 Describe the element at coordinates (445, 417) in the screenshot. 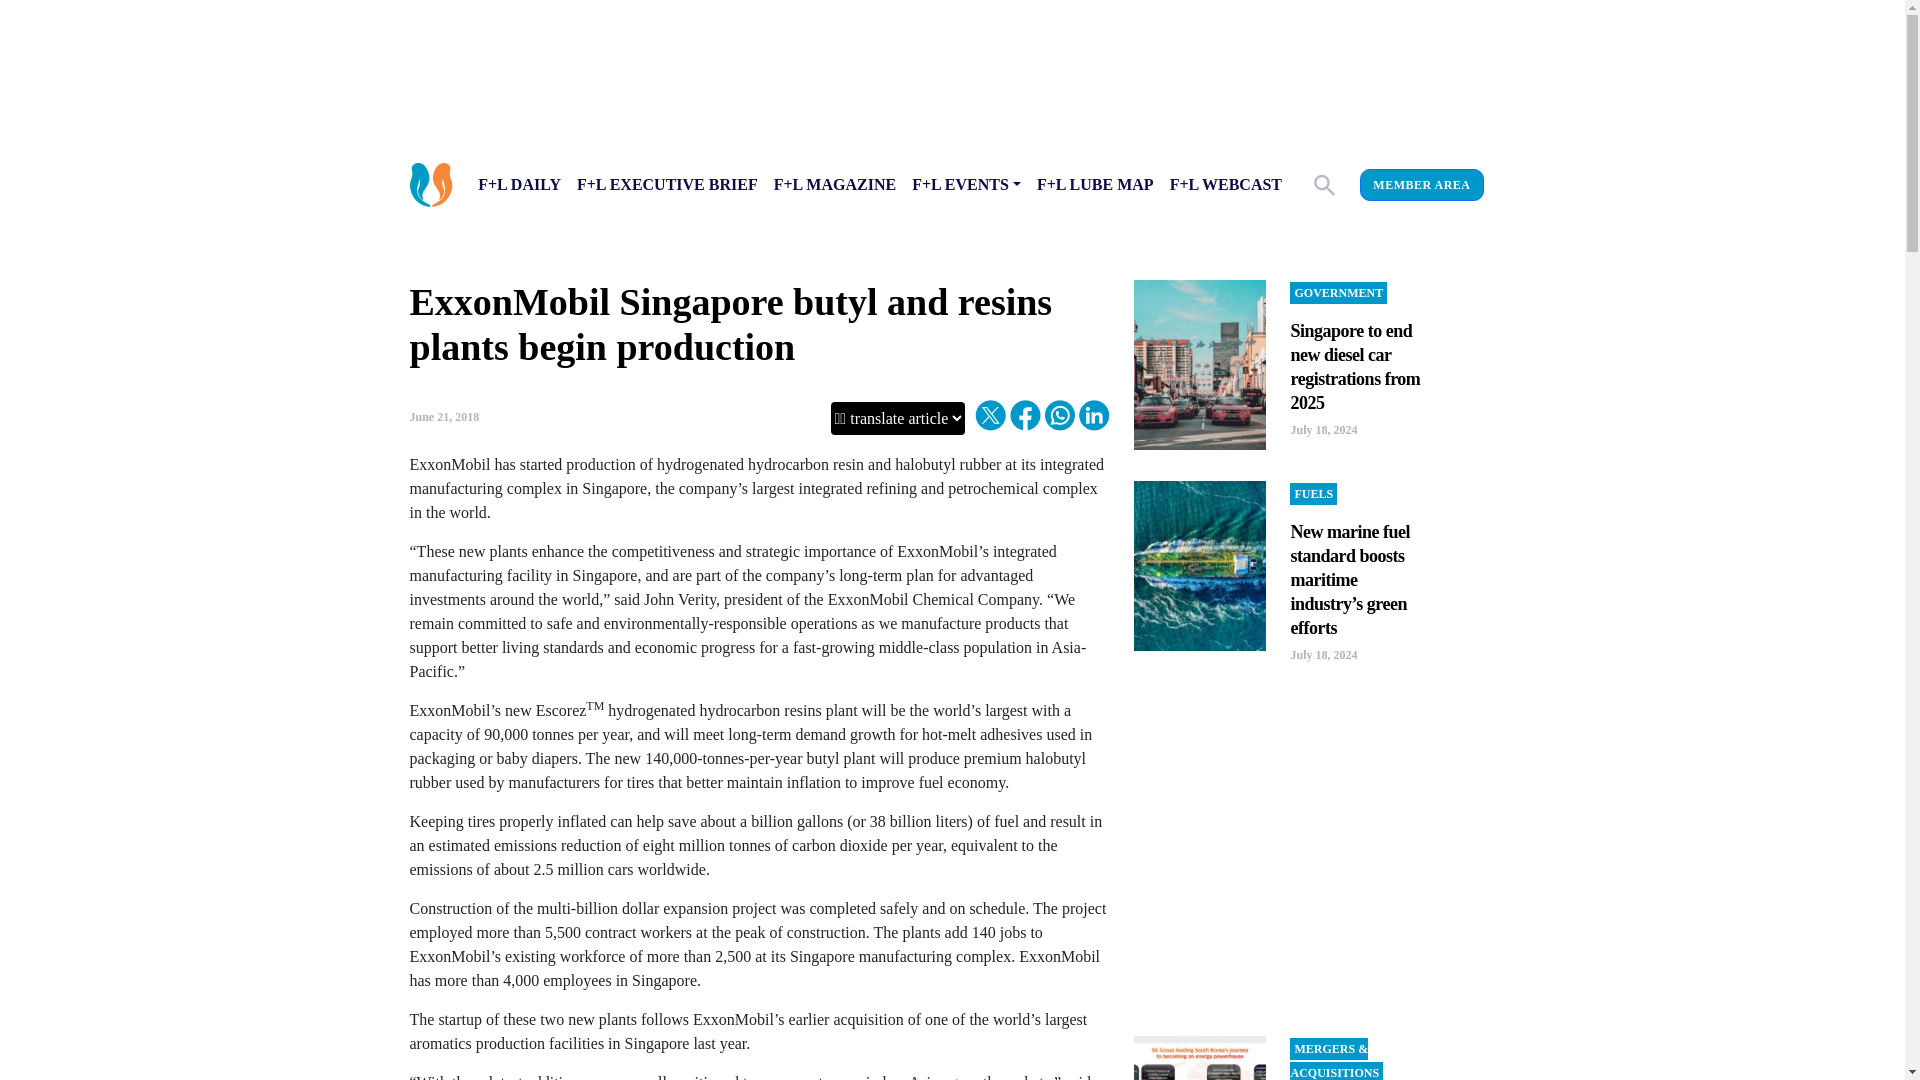

I see `June 21, 2018` at that location.